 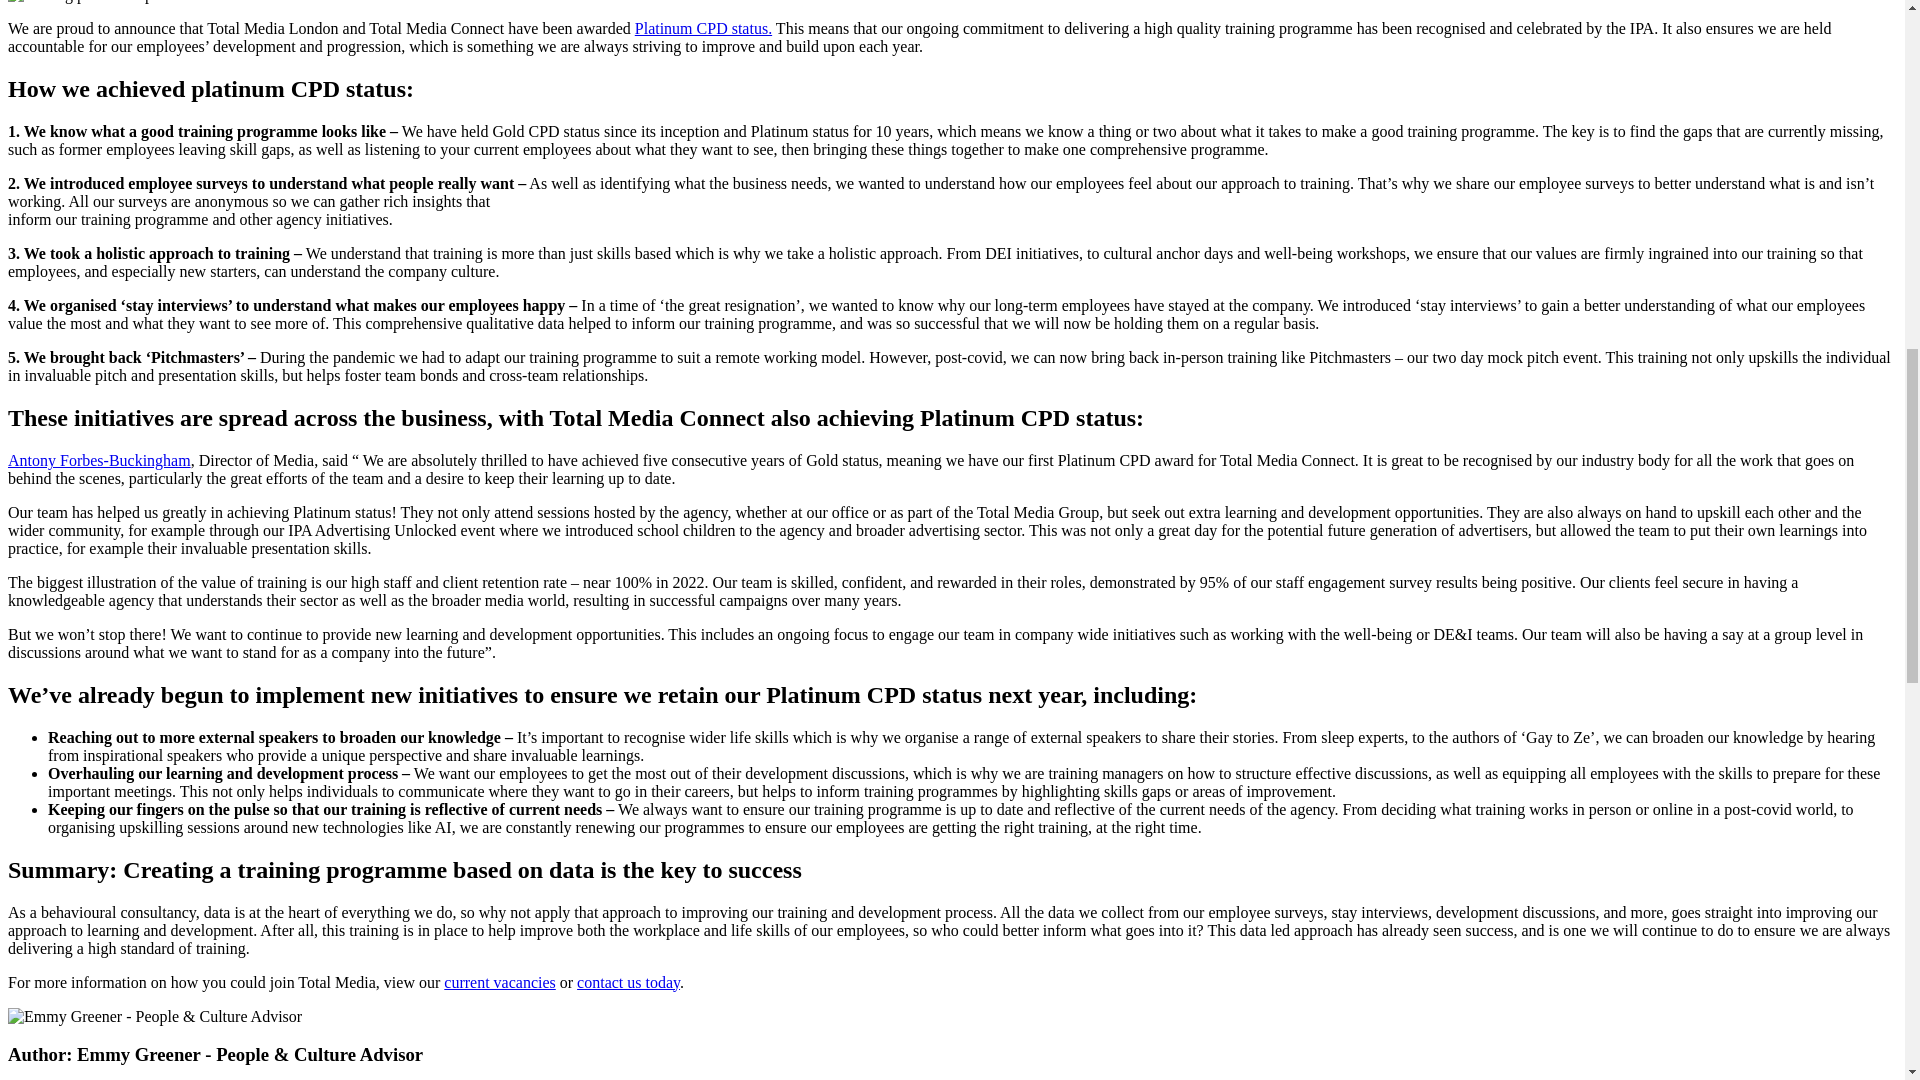 I want to click on Platinum CPD status., so click(x=703, y=28).